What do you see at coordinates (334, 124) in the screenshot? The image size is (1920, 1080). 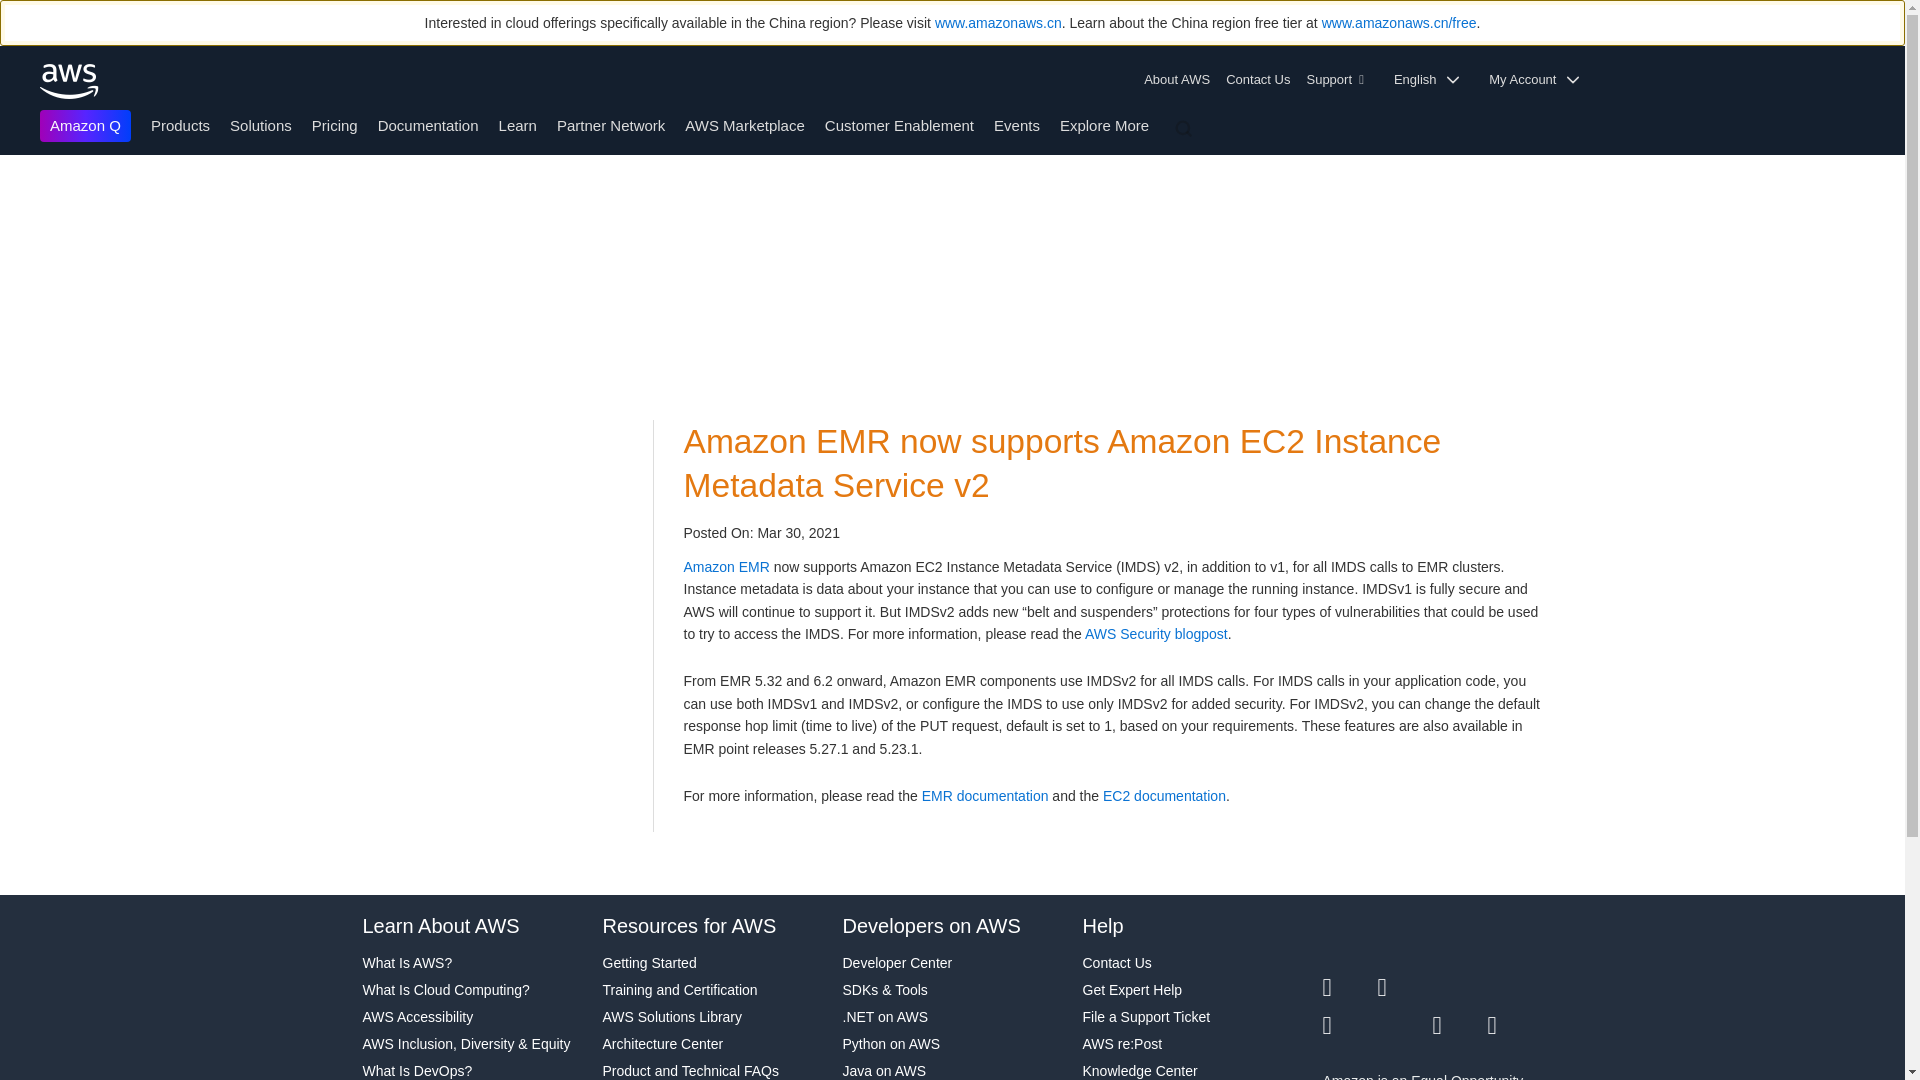 I see `Pricing` at bounding box center [334, 124].